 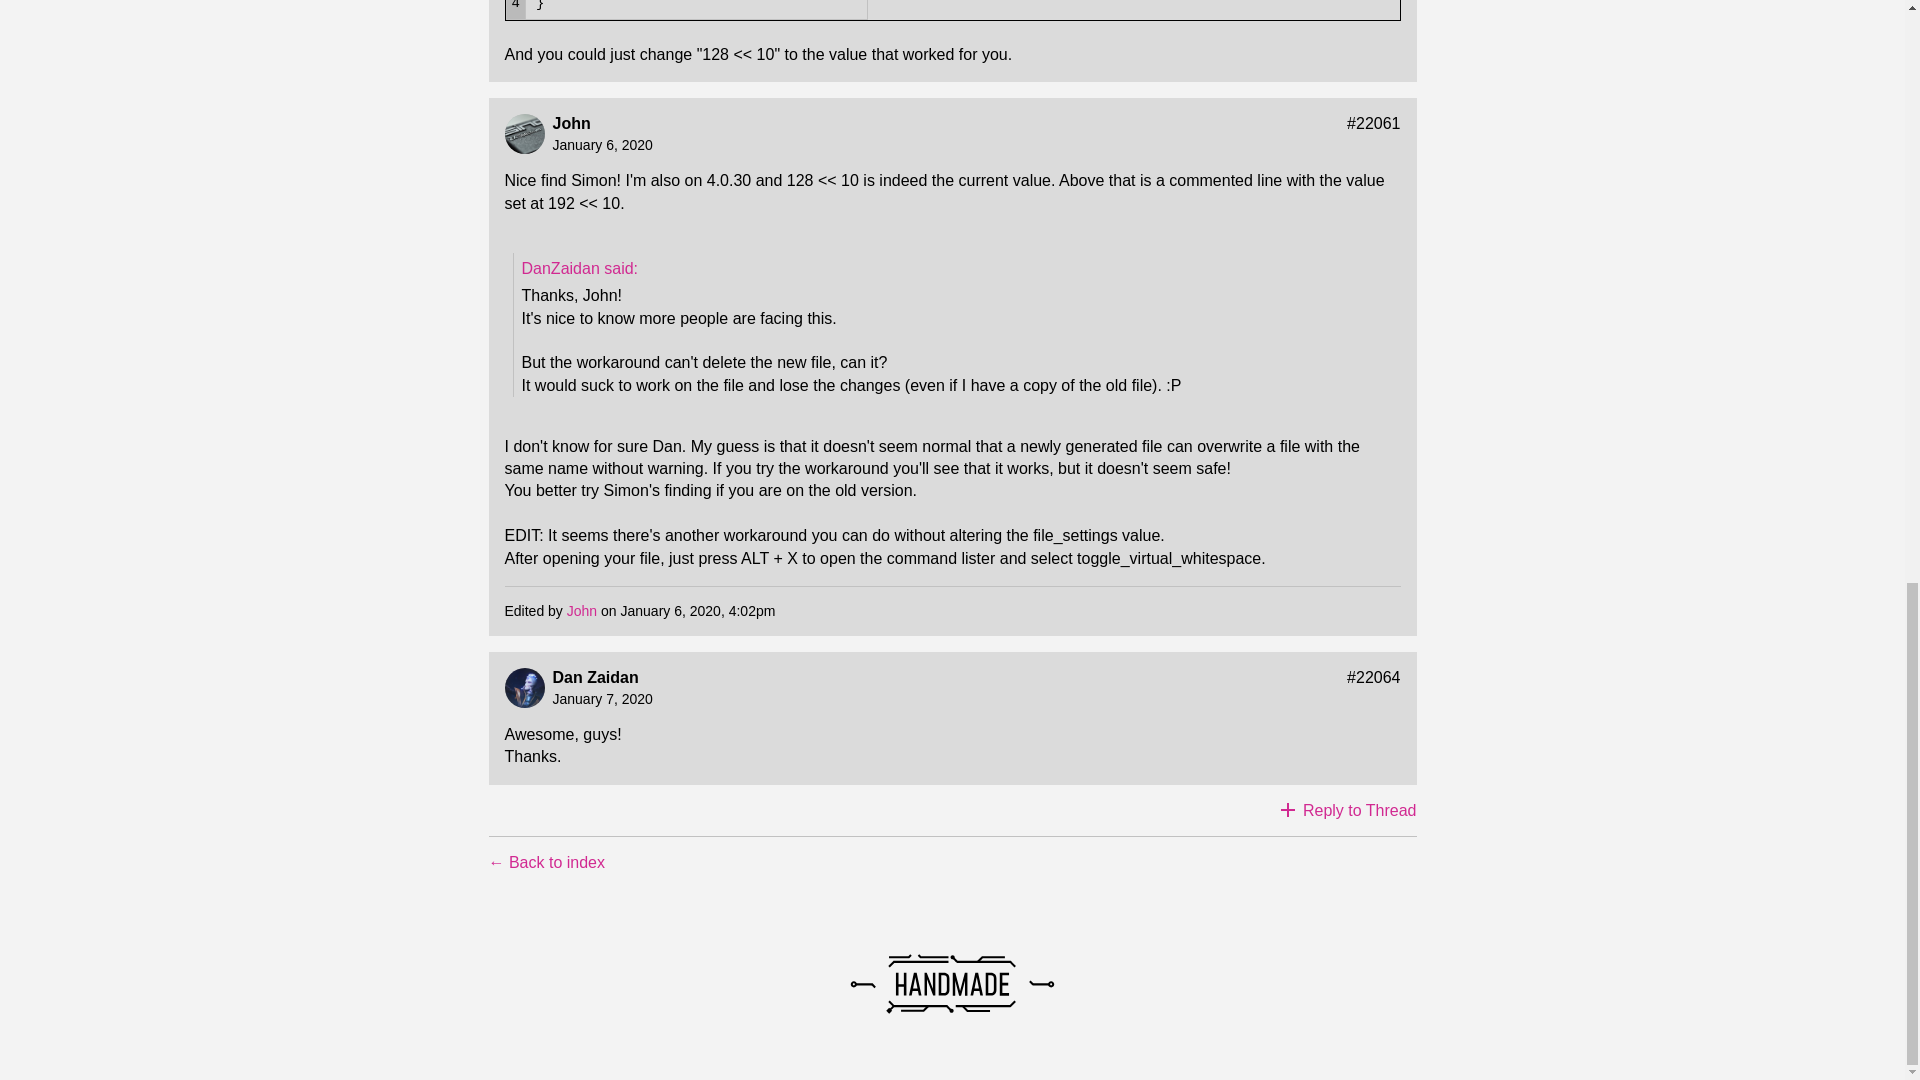 I want to click on DanZaidan, so click(x=580, y=268).